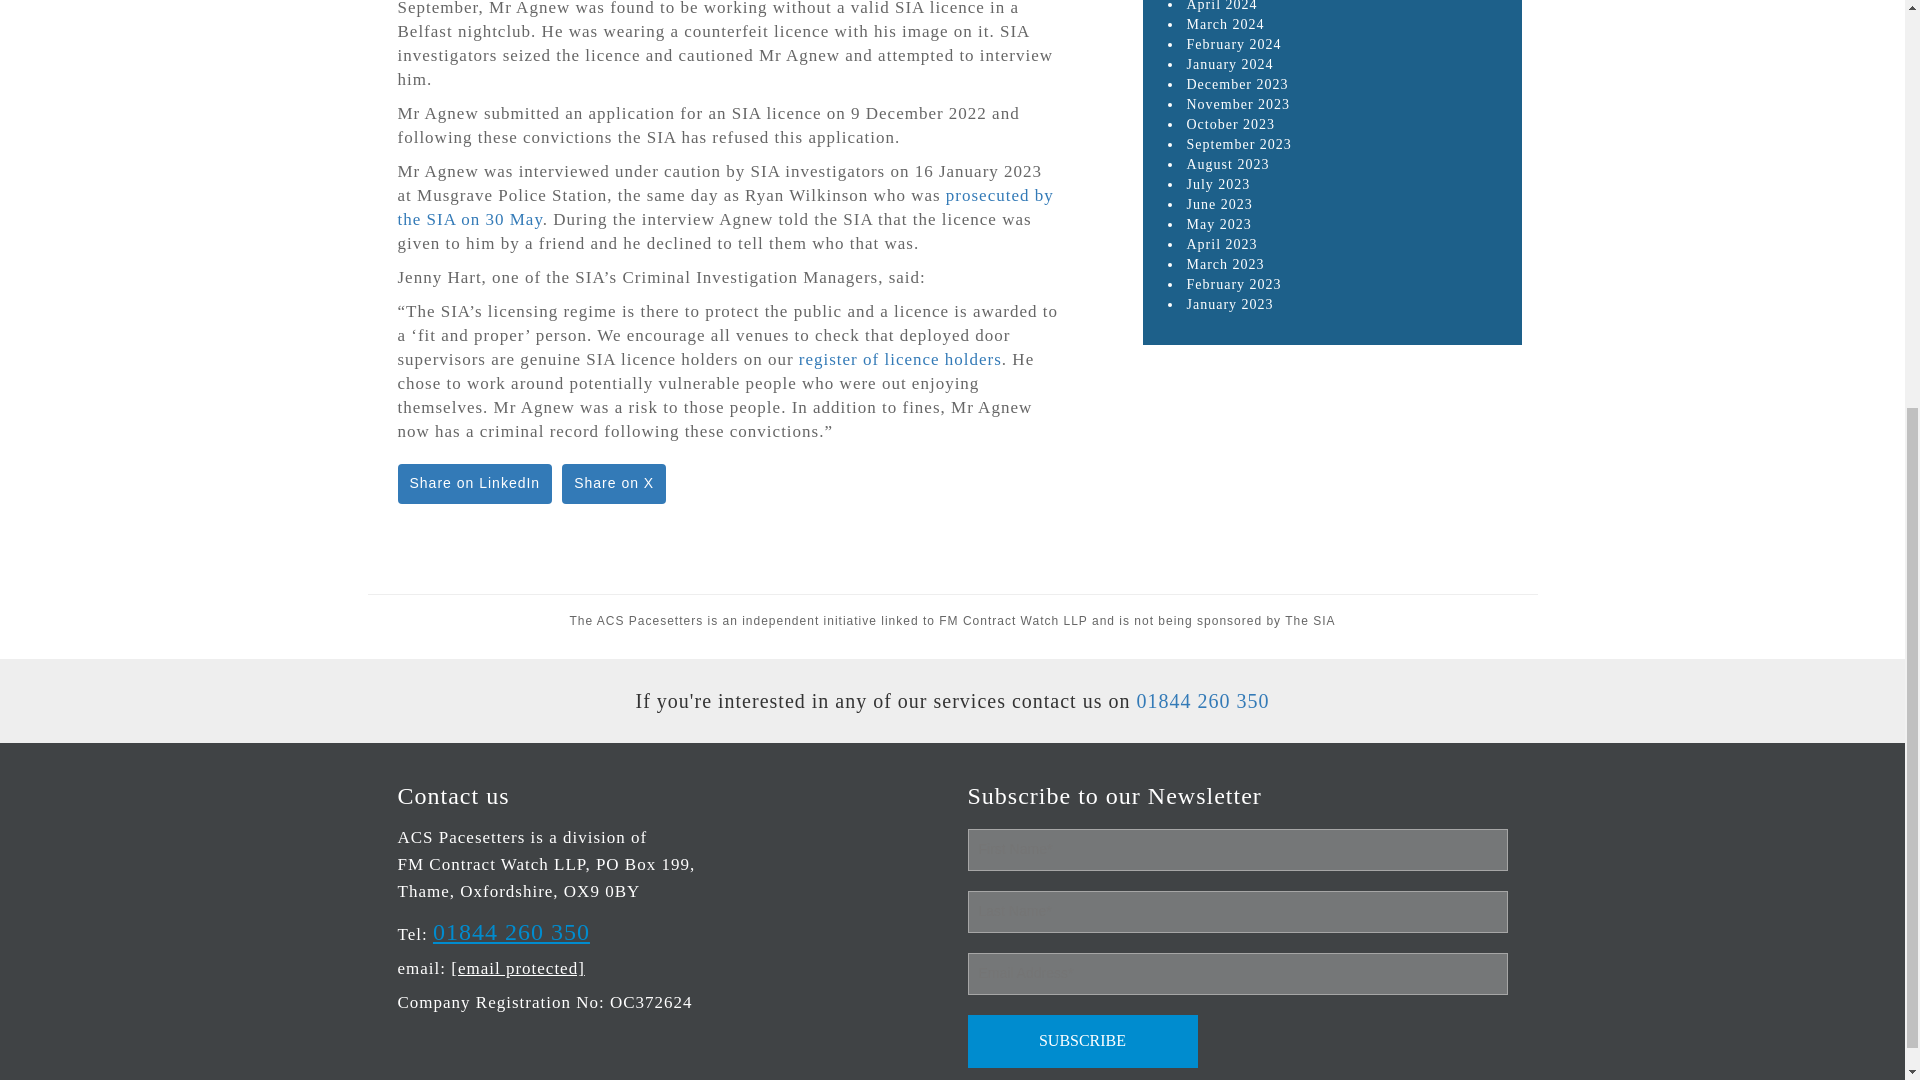  Describe the element at coordinates (1224, 24) in the screenshot. I see `March 2024` at that location.